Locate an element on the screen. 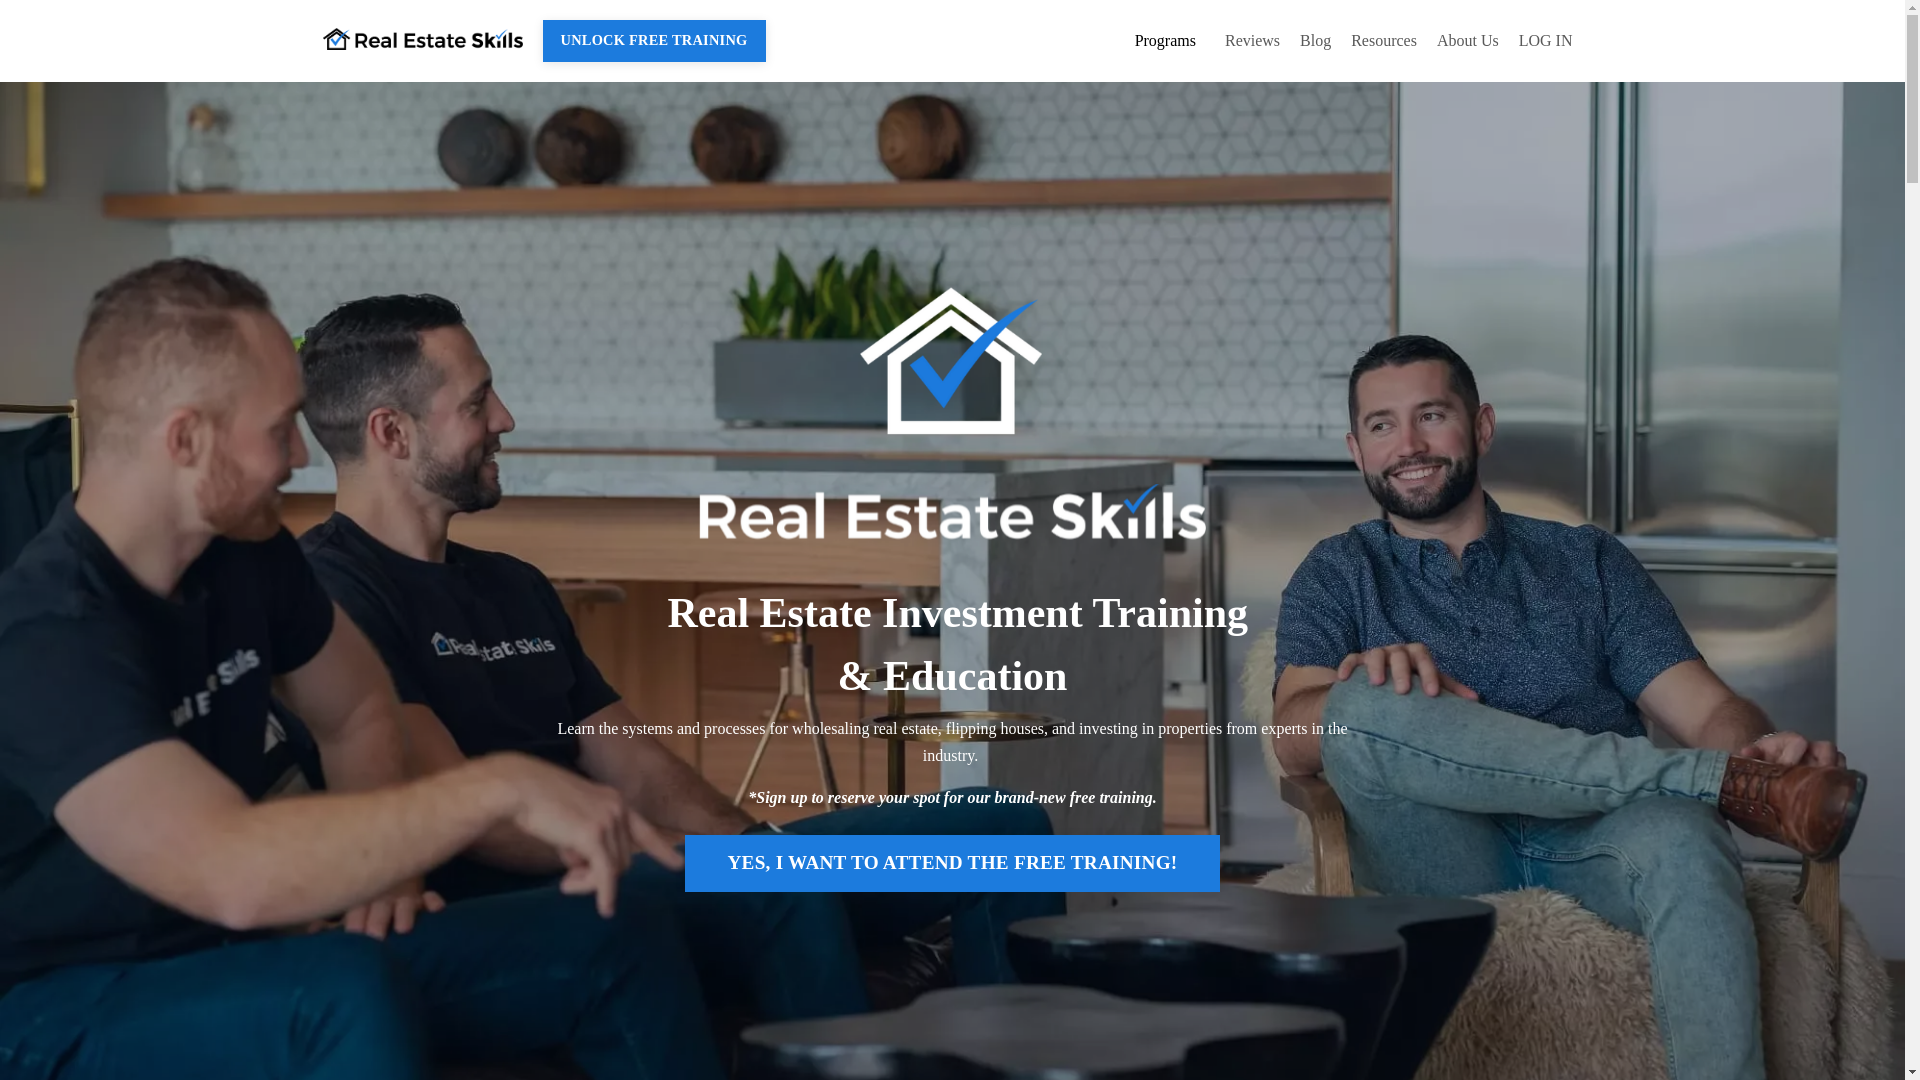 The width and height of the screenshot is (1920, 1080). About Us is located at coordinates (1468, 41).